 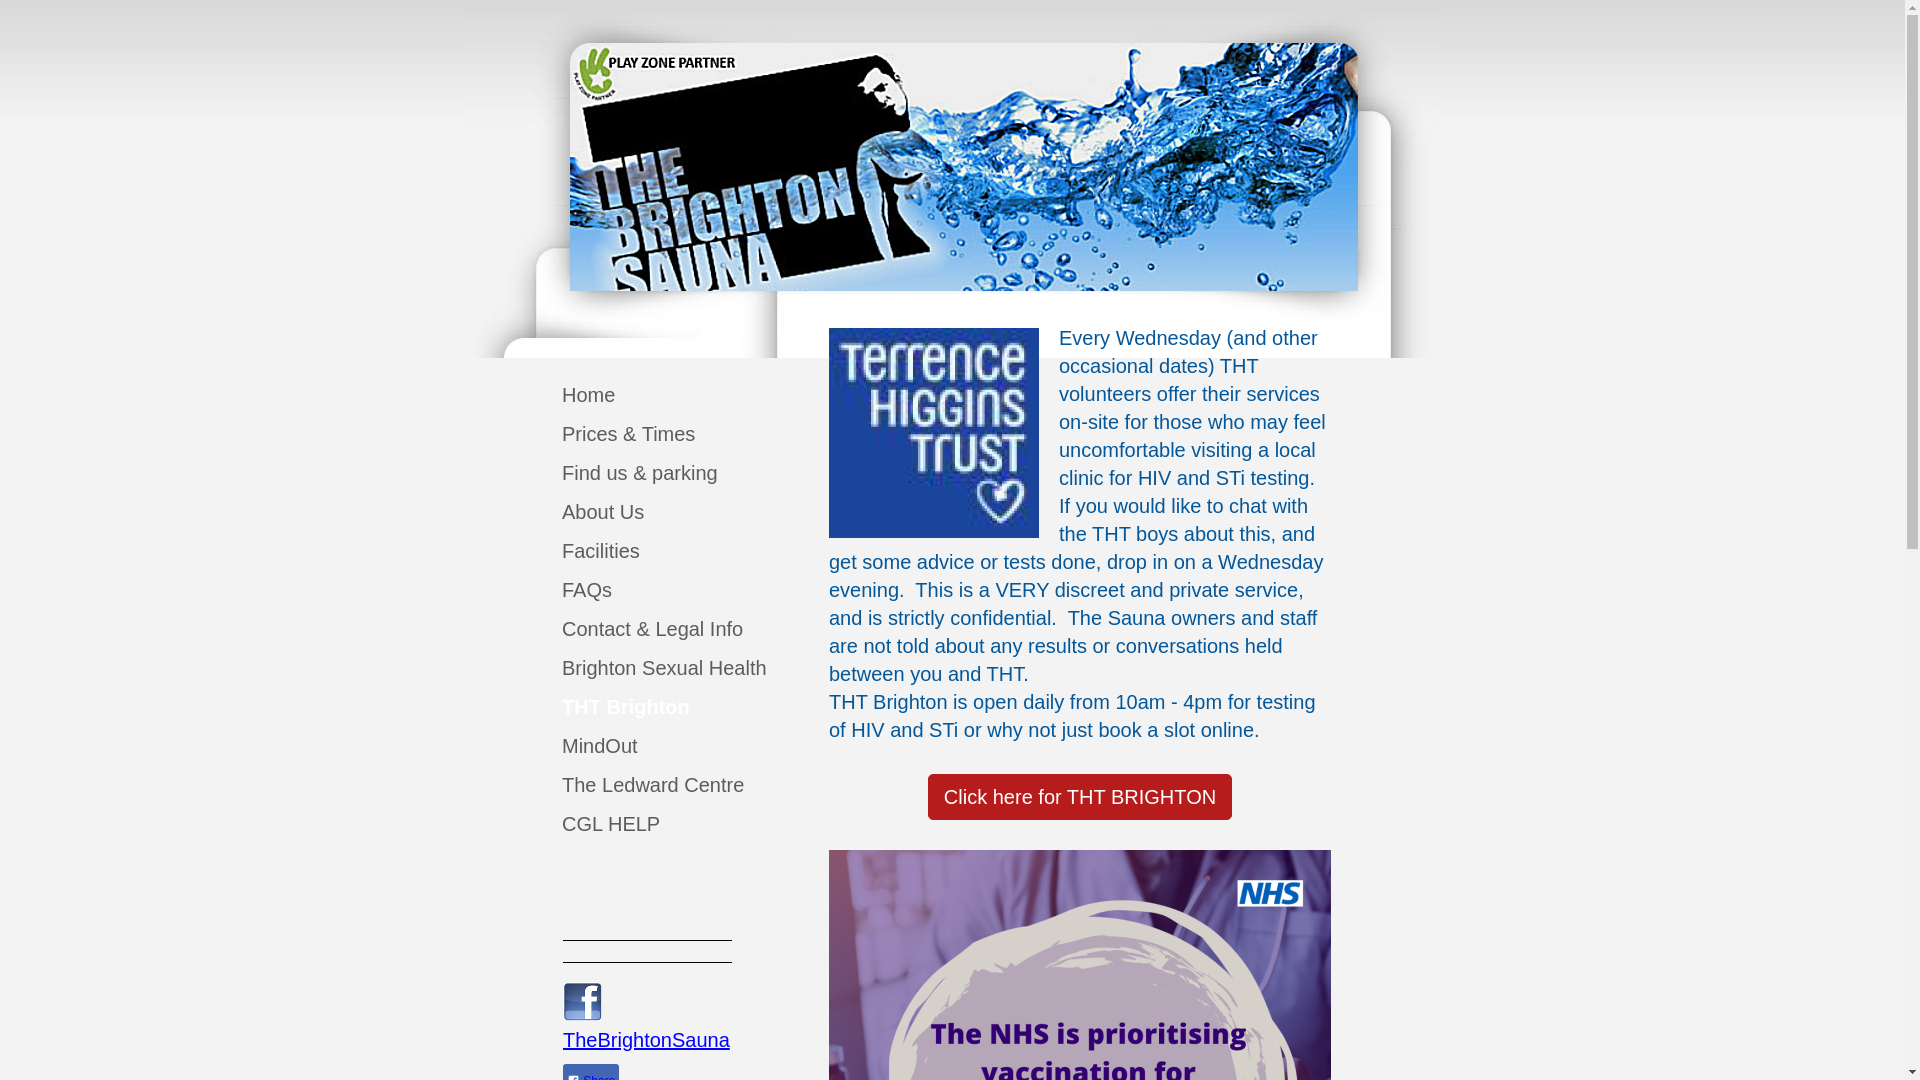 What do you see at coordinates (639, 552) in the screenshot?
I see `Facilities` at bounding box center [639, 552].